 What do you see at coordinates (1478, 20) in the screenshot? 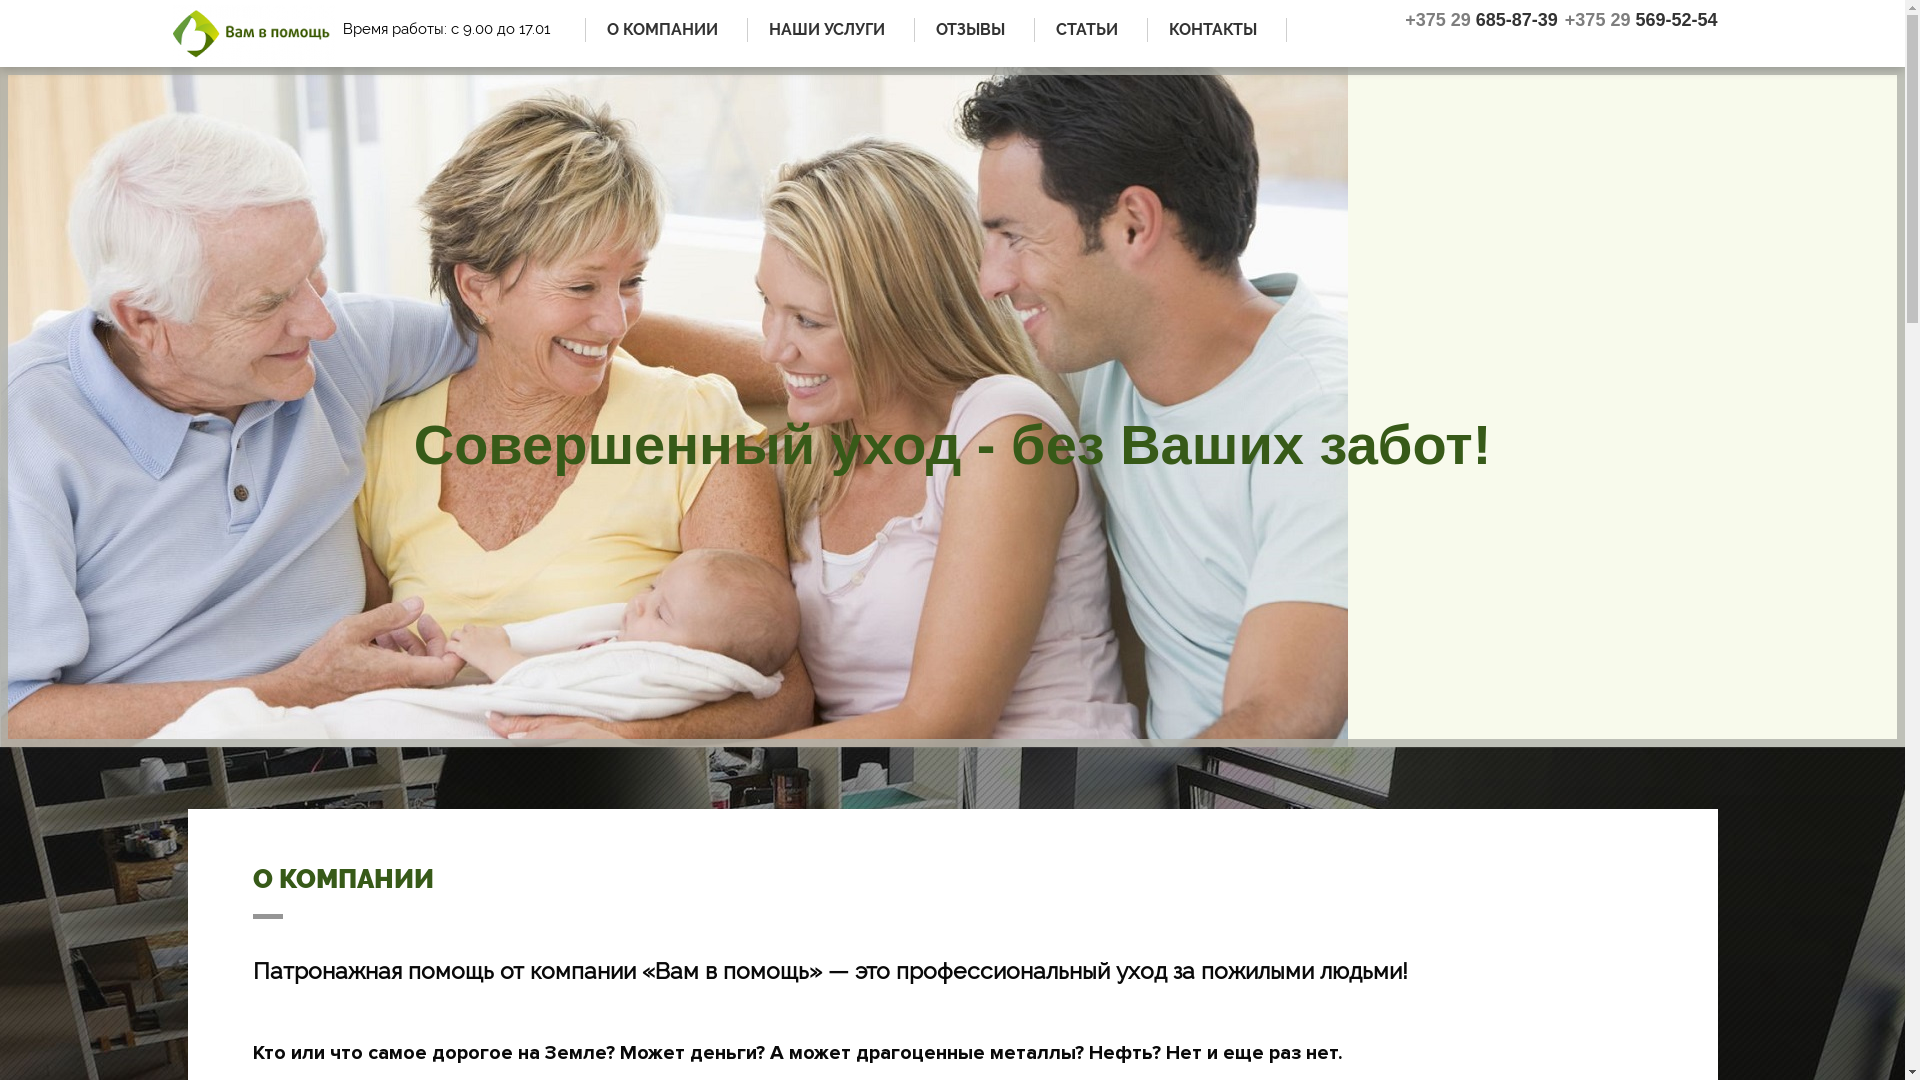
I see `+375 29 685-87-39` at bounding box center [1478, 20].